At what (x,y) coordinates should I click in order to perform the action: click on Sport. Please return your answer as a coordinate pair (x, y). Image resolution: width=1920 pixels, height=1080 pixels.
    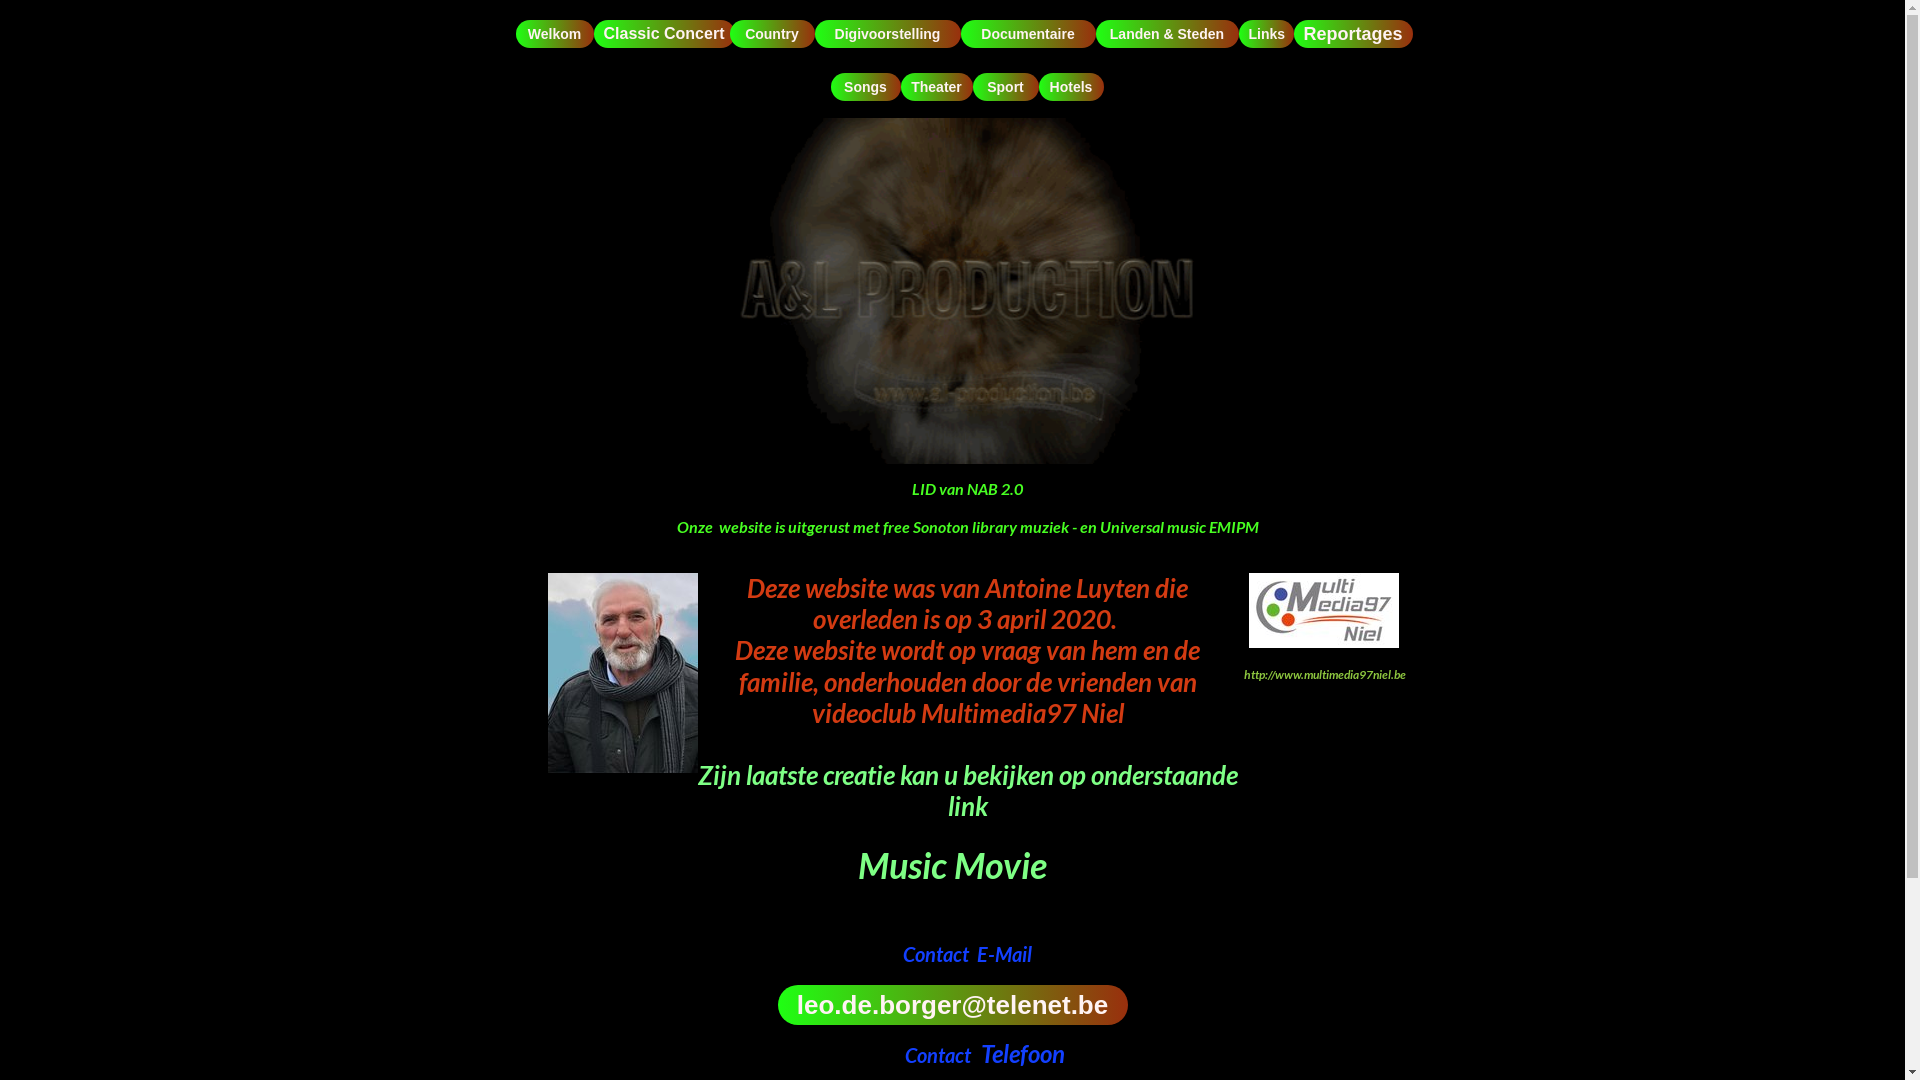
    Looking at the image, I should click on (1005, 87).